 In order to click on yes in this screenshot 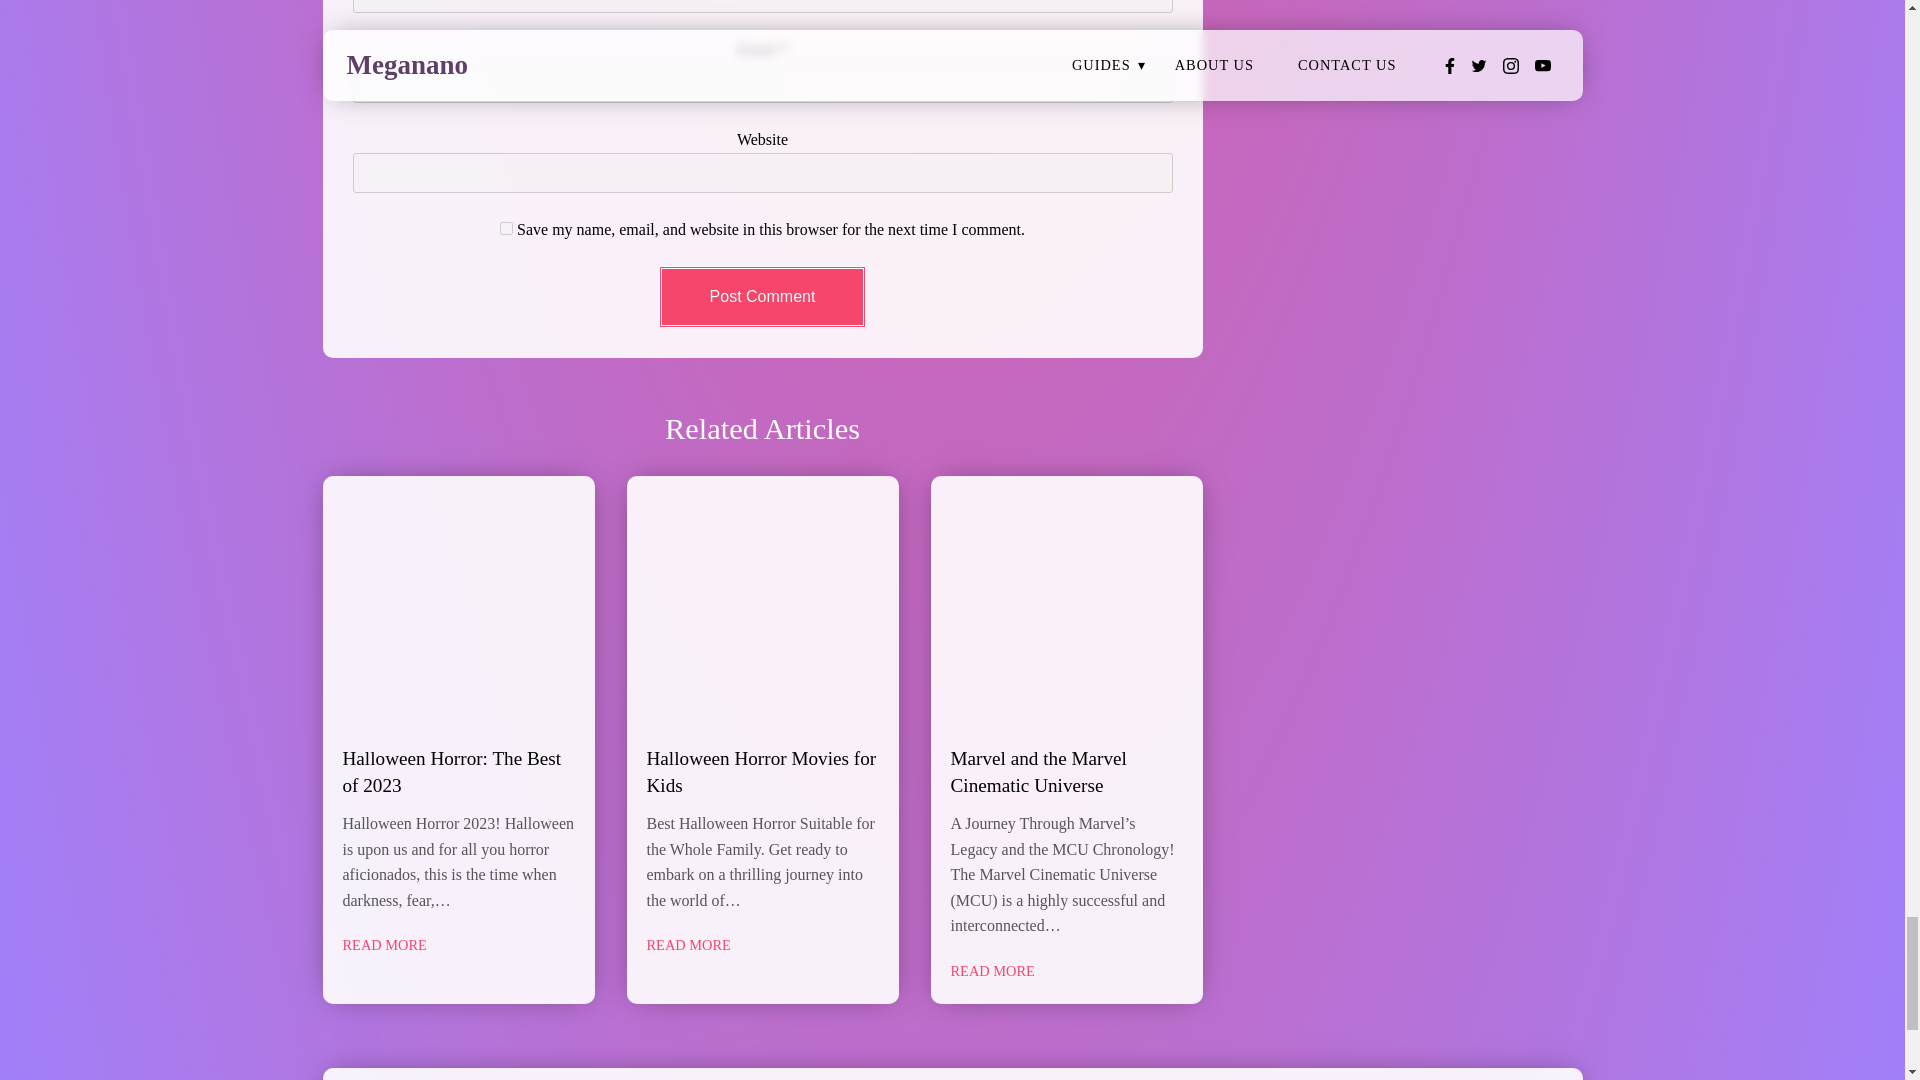, I will do `click(506, 228)`.